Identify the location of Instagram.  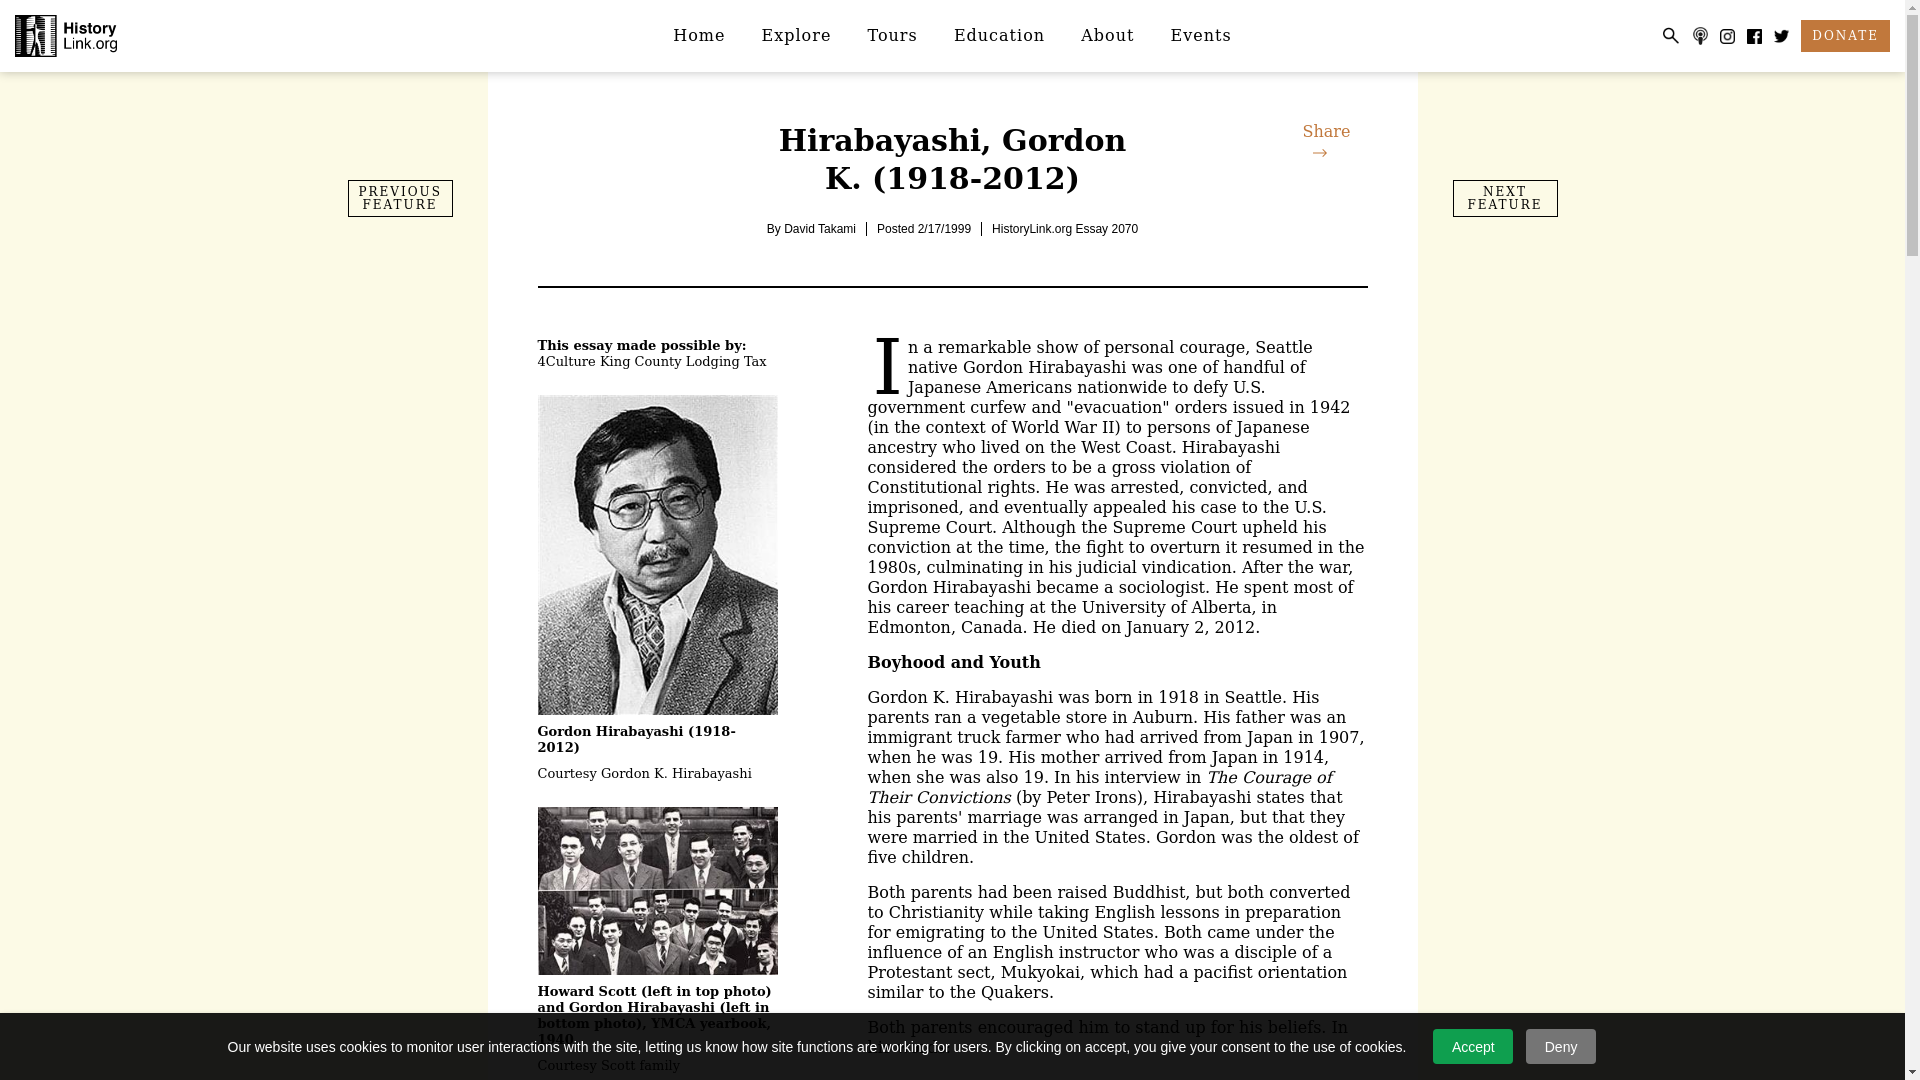
(1728, 35).